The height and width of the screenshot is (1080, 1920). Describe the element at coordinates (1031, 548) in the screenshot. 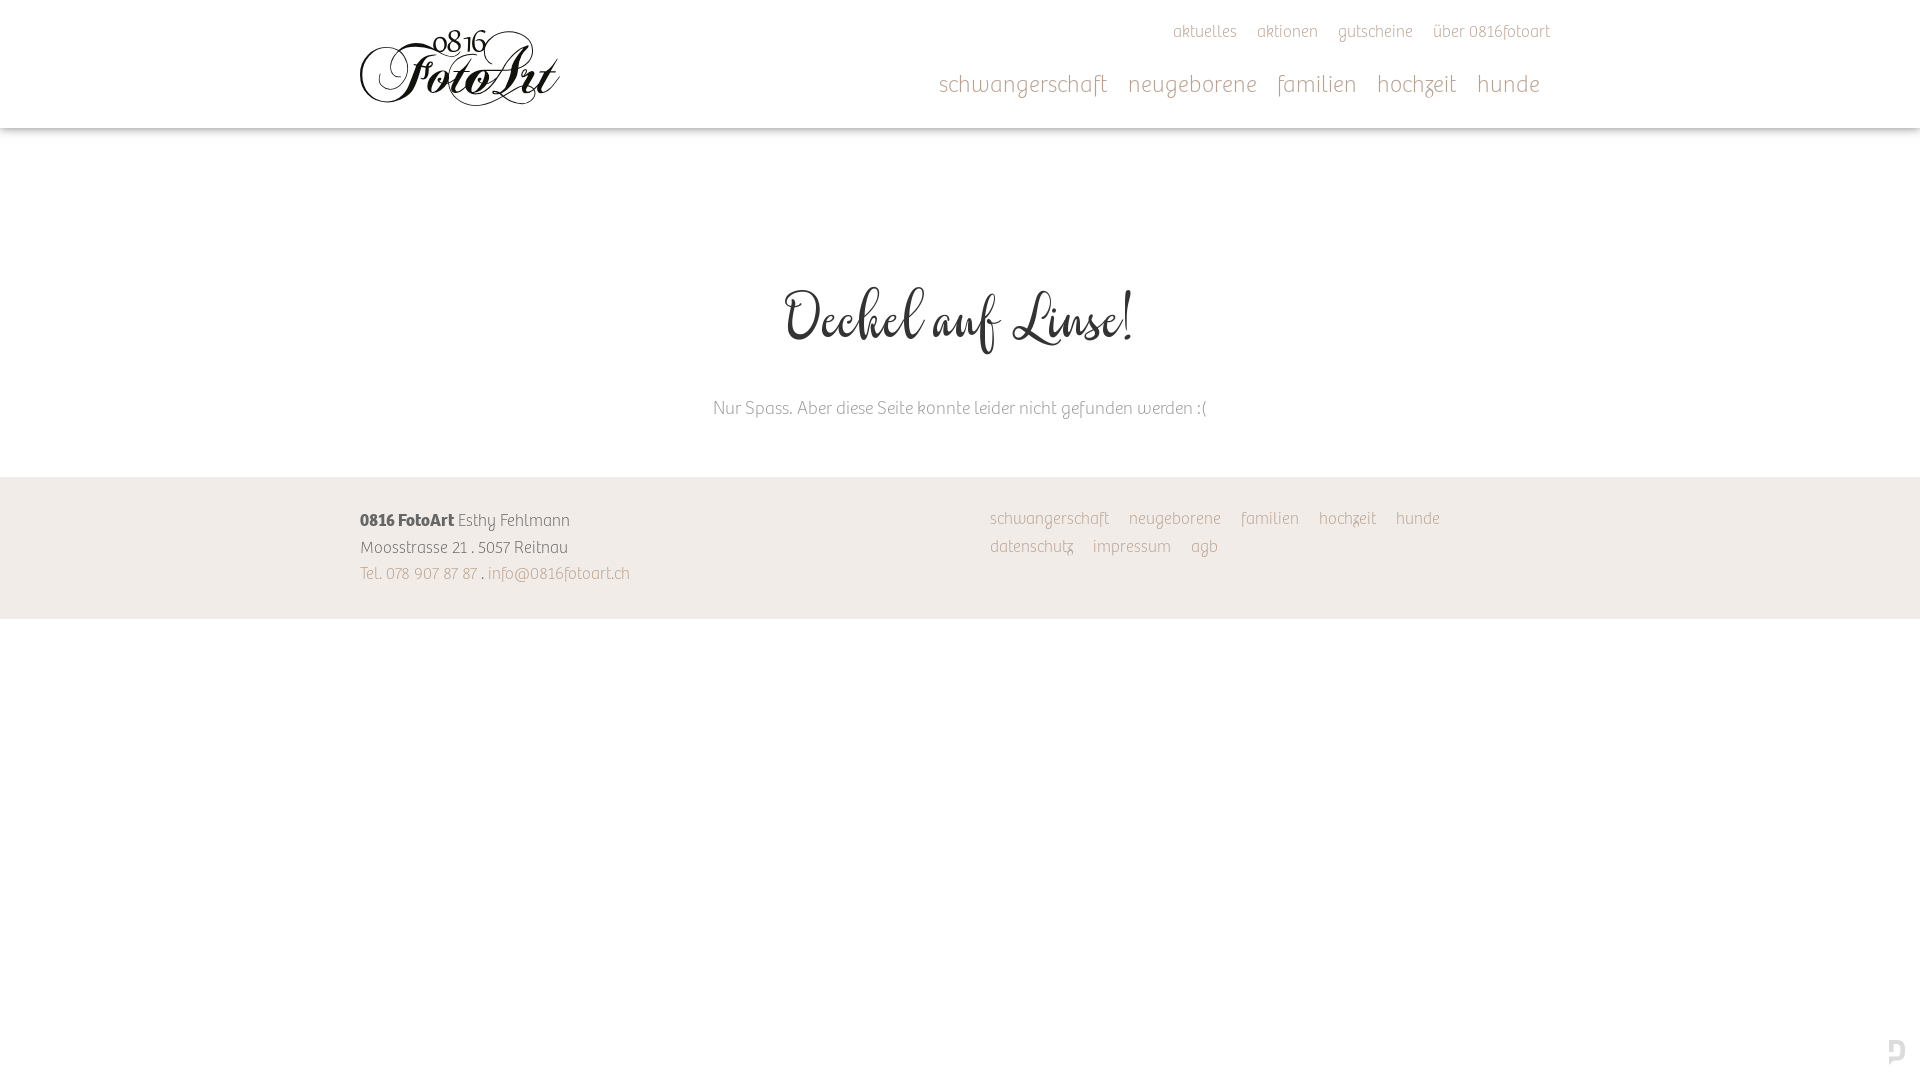

I see `datenschutz` at that location.